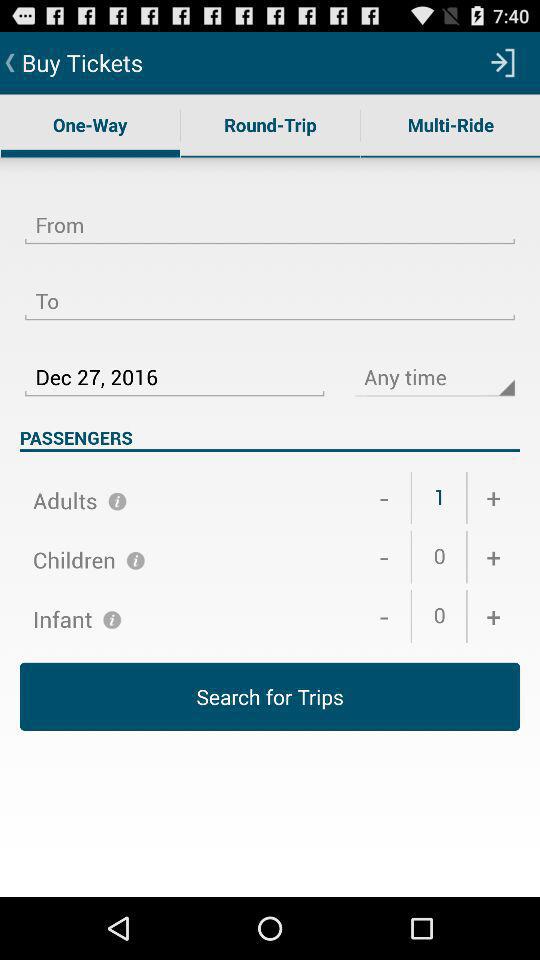  What do you see at coordinates (270, 213) in the screenshot?
I see `create from` at bounding box center [270, 213].